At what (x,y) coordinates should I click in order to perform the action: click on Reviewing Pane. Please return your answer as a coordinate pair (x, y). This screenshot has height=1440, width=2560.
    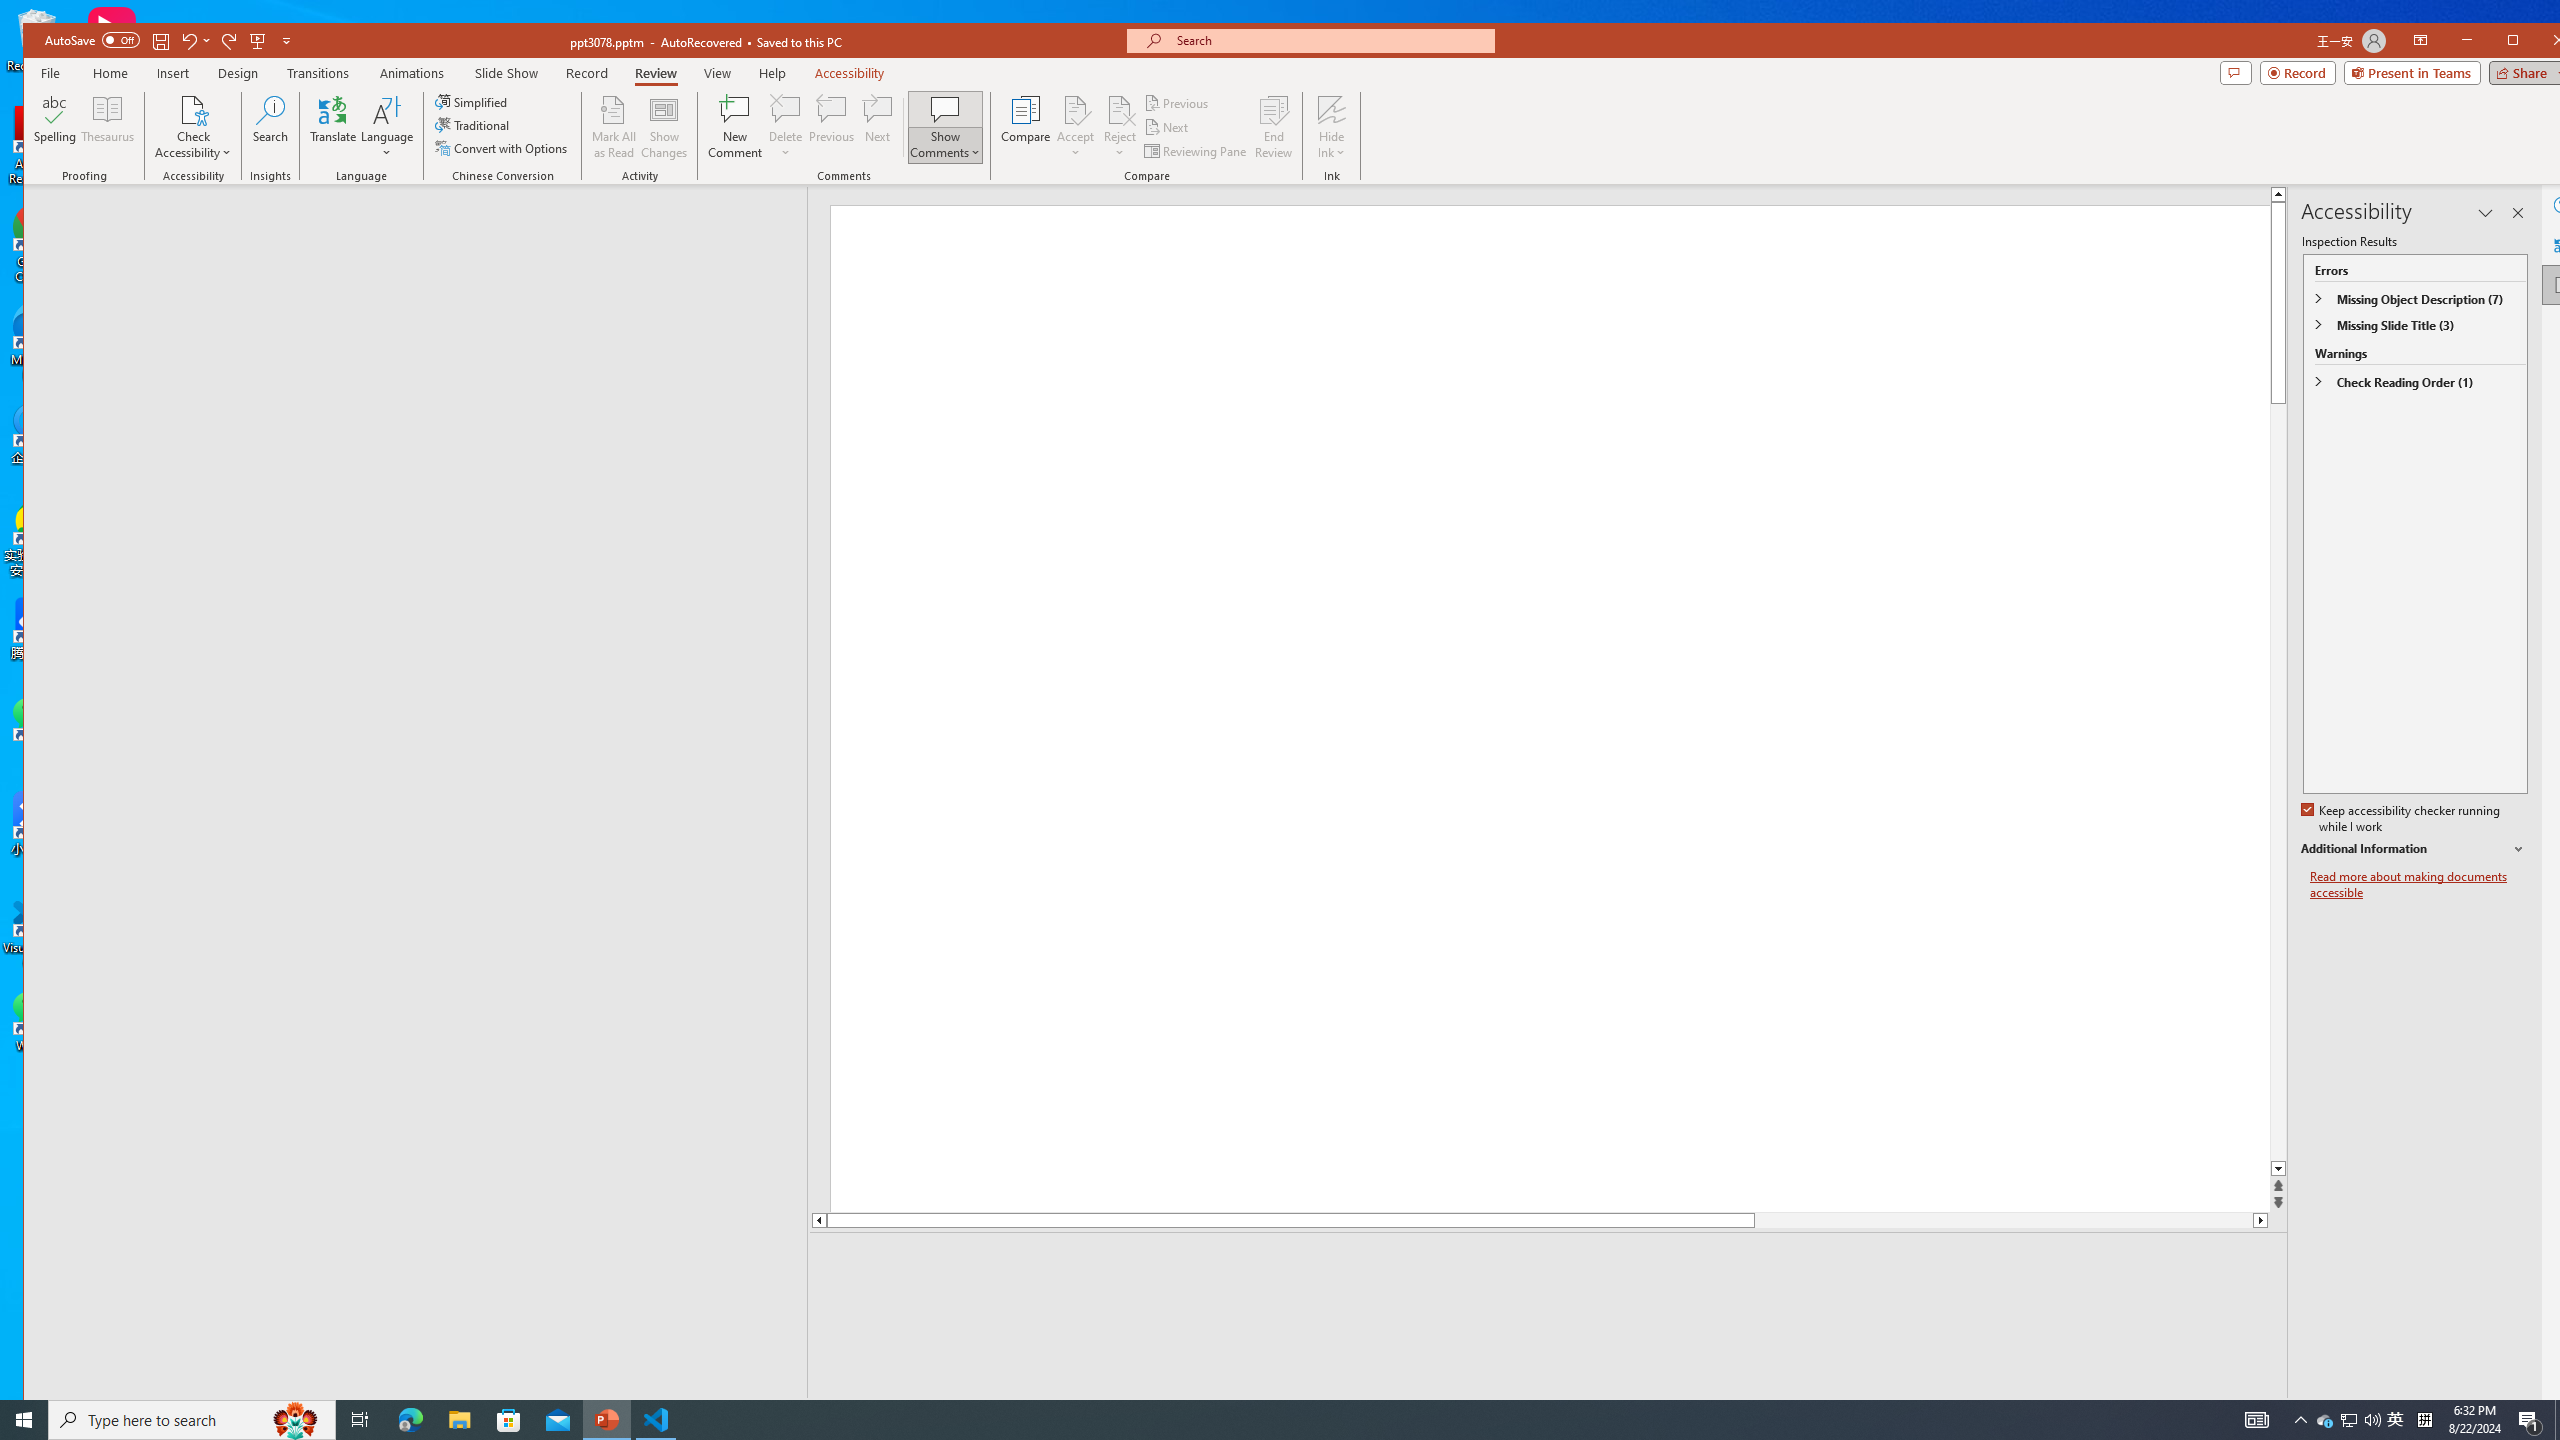
    Looking at the image, I should click on (1196, 150).